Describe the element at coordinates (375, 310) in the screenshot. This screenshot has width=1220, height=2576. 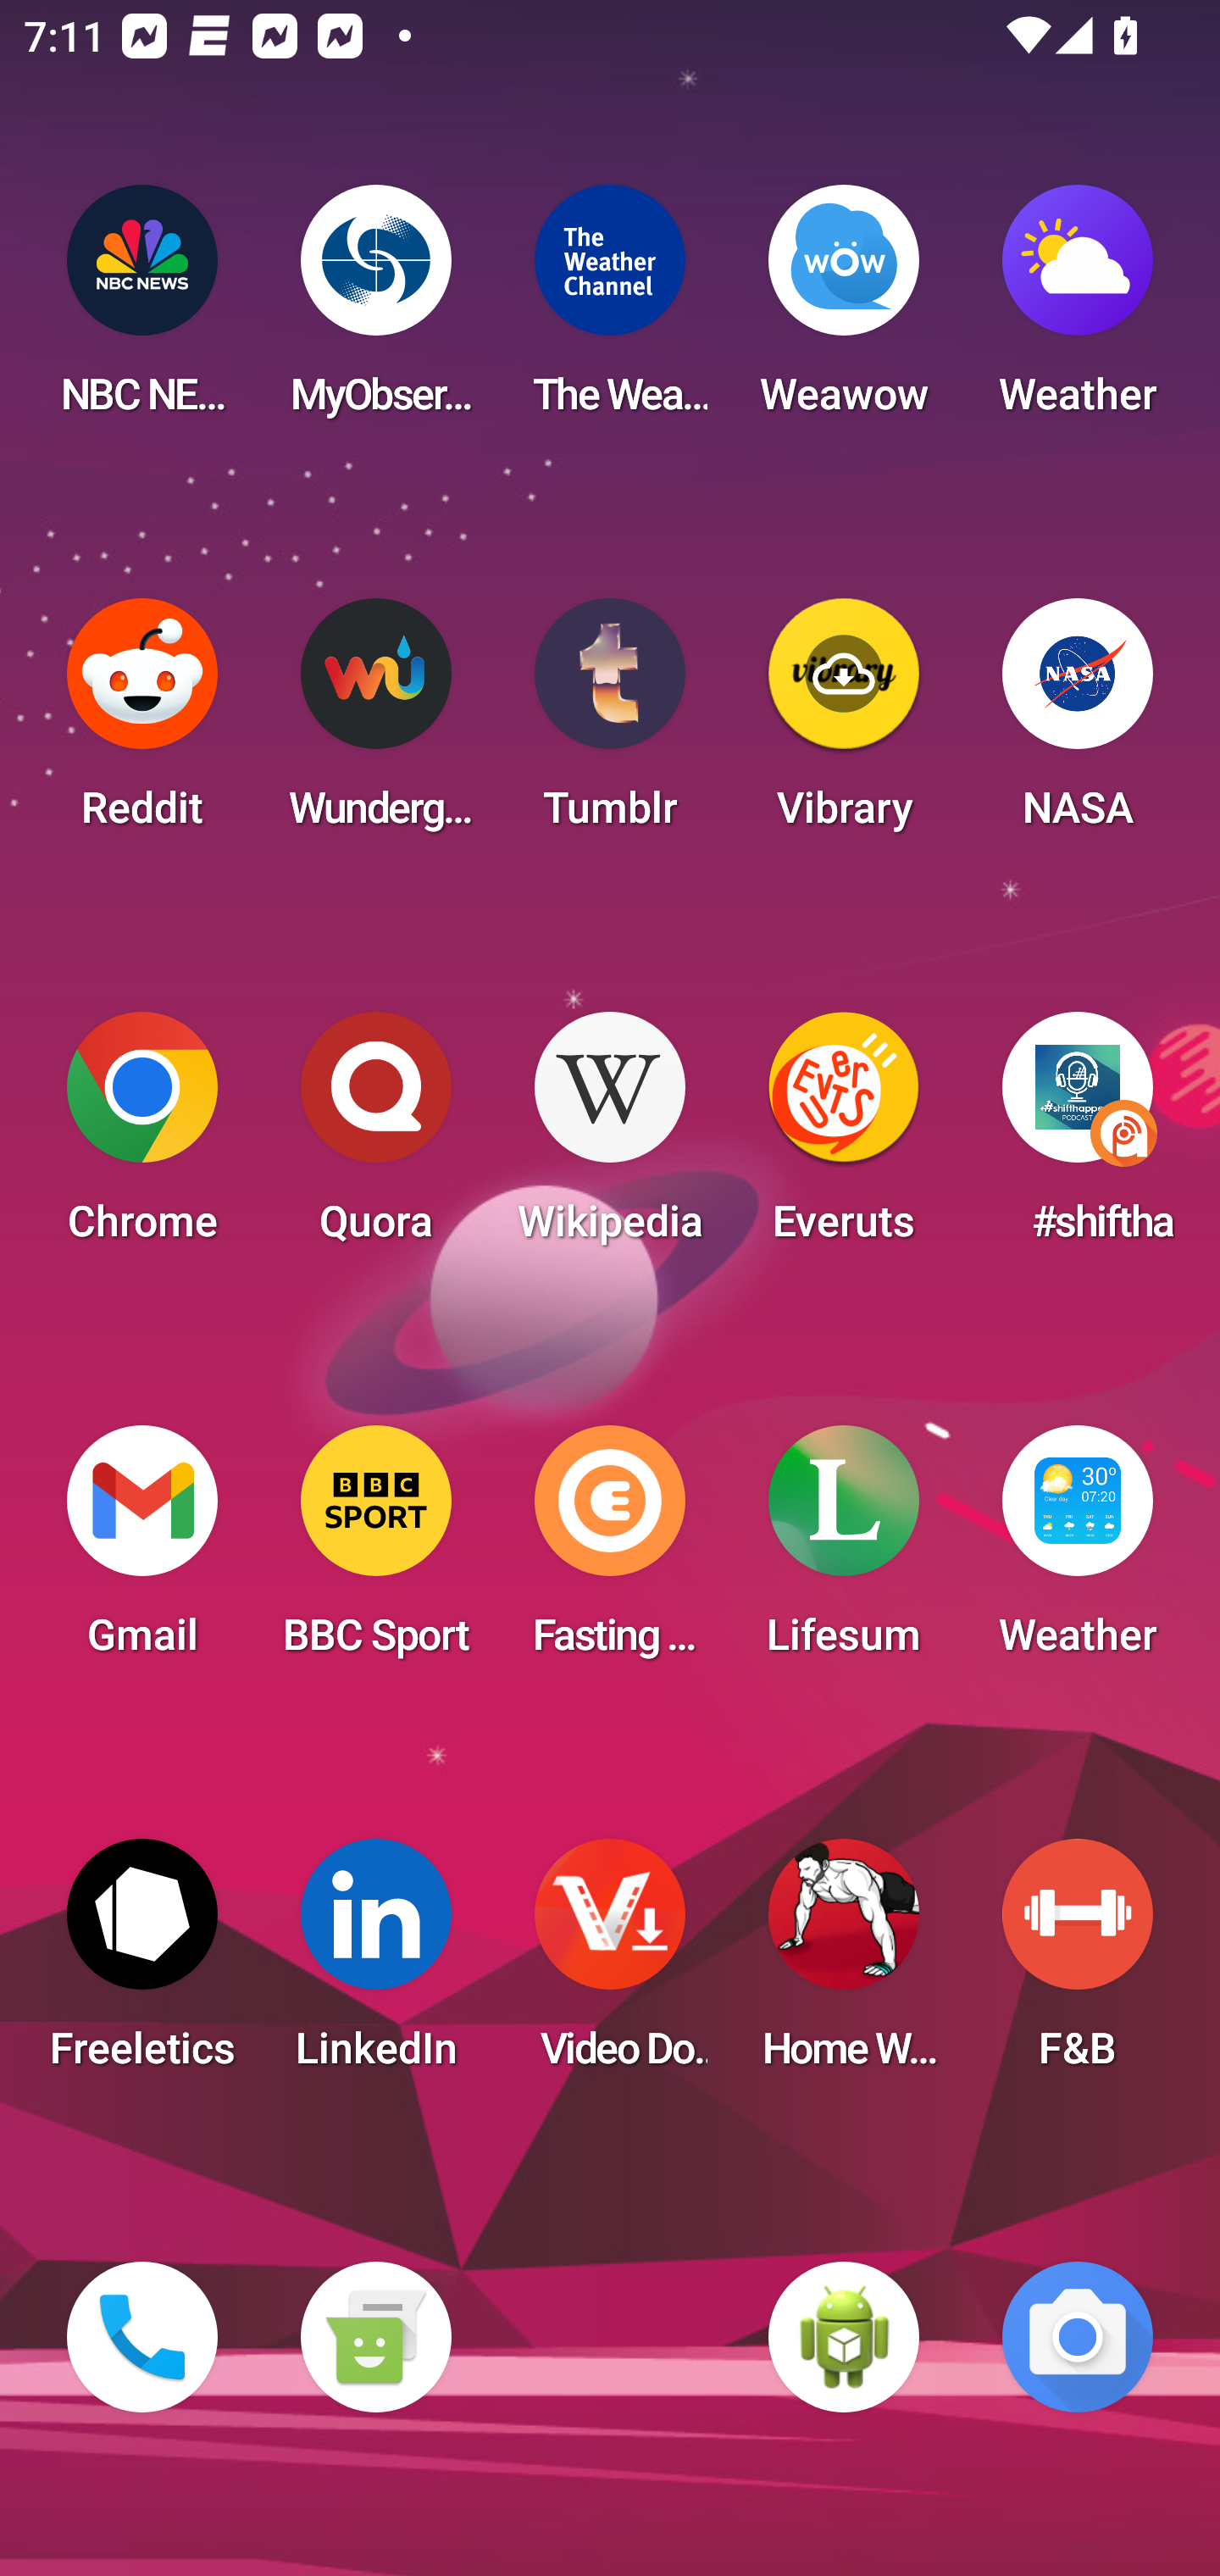
I see `MyObservatory` at that location.